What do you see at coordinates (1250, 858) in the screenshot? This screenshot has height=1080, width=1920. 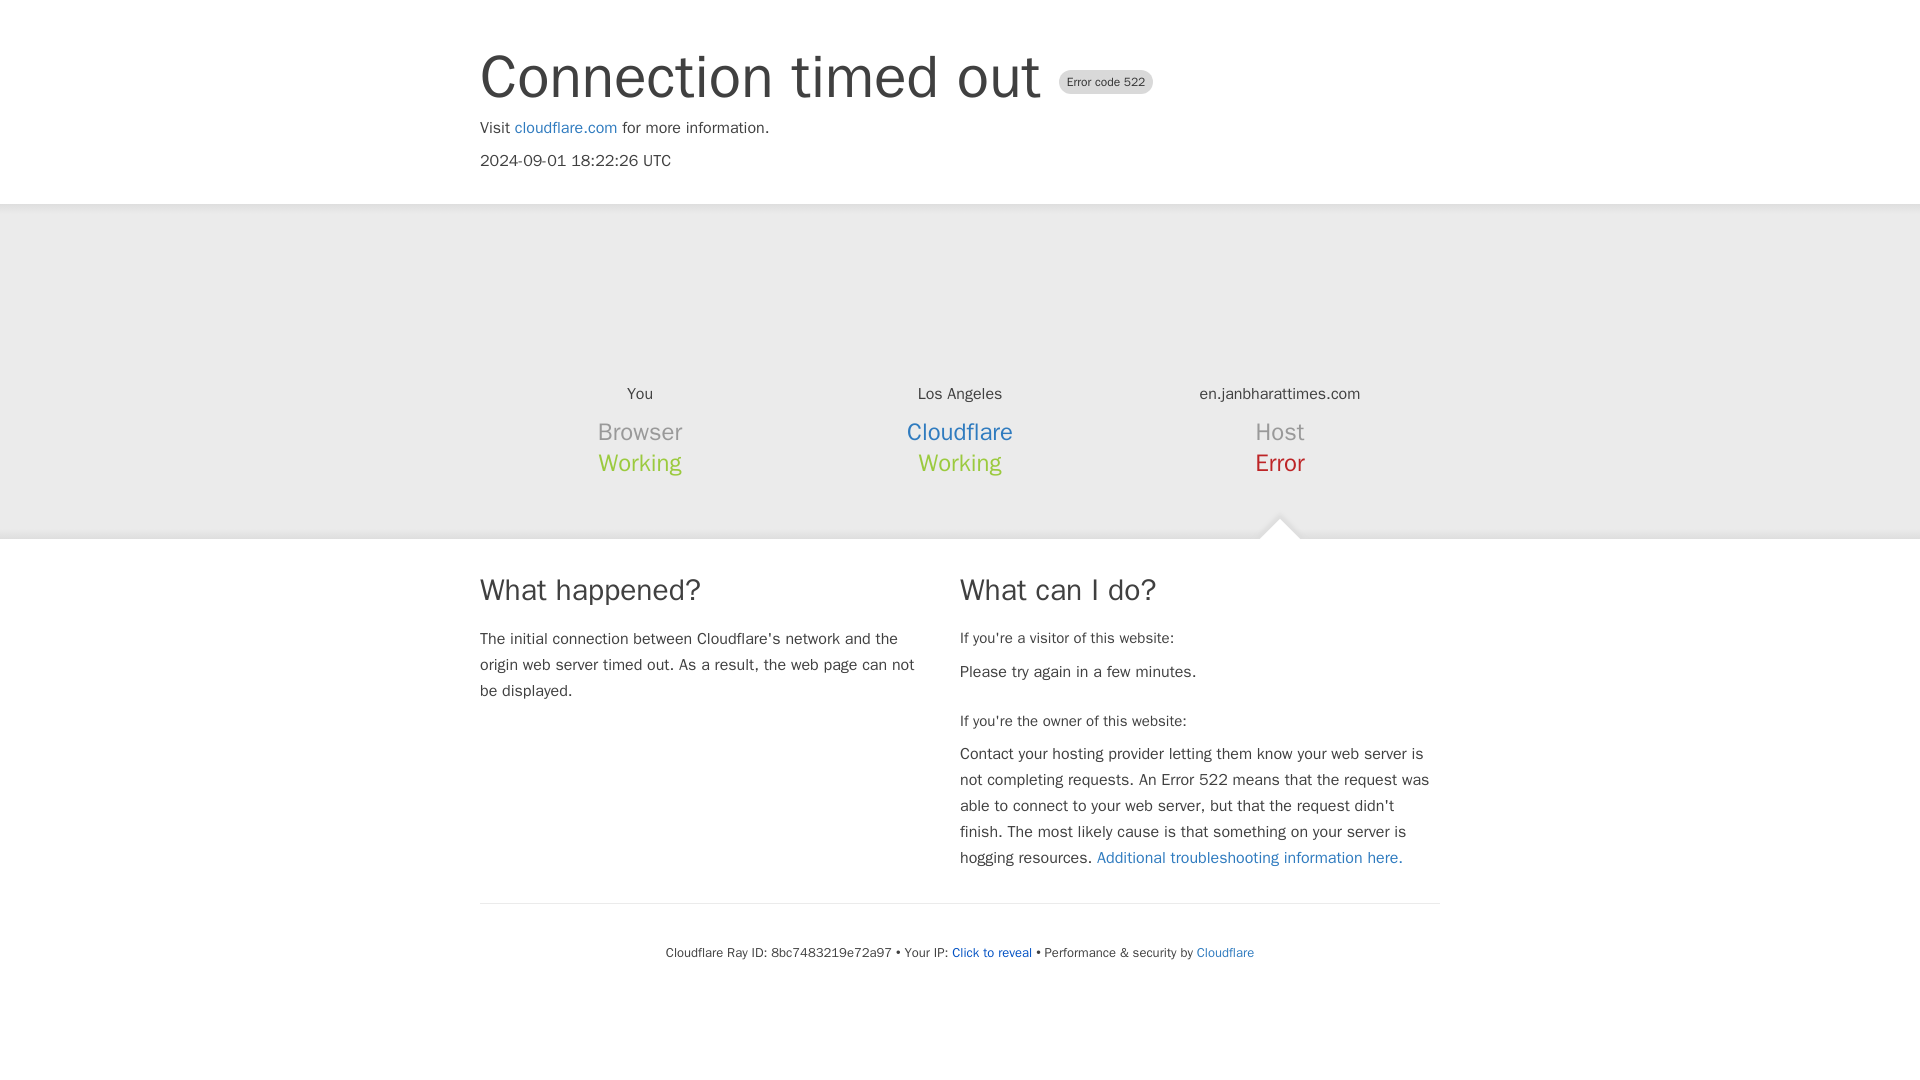 I see `Additional troubleshooting information here.` at bounding box center [1250, 858].